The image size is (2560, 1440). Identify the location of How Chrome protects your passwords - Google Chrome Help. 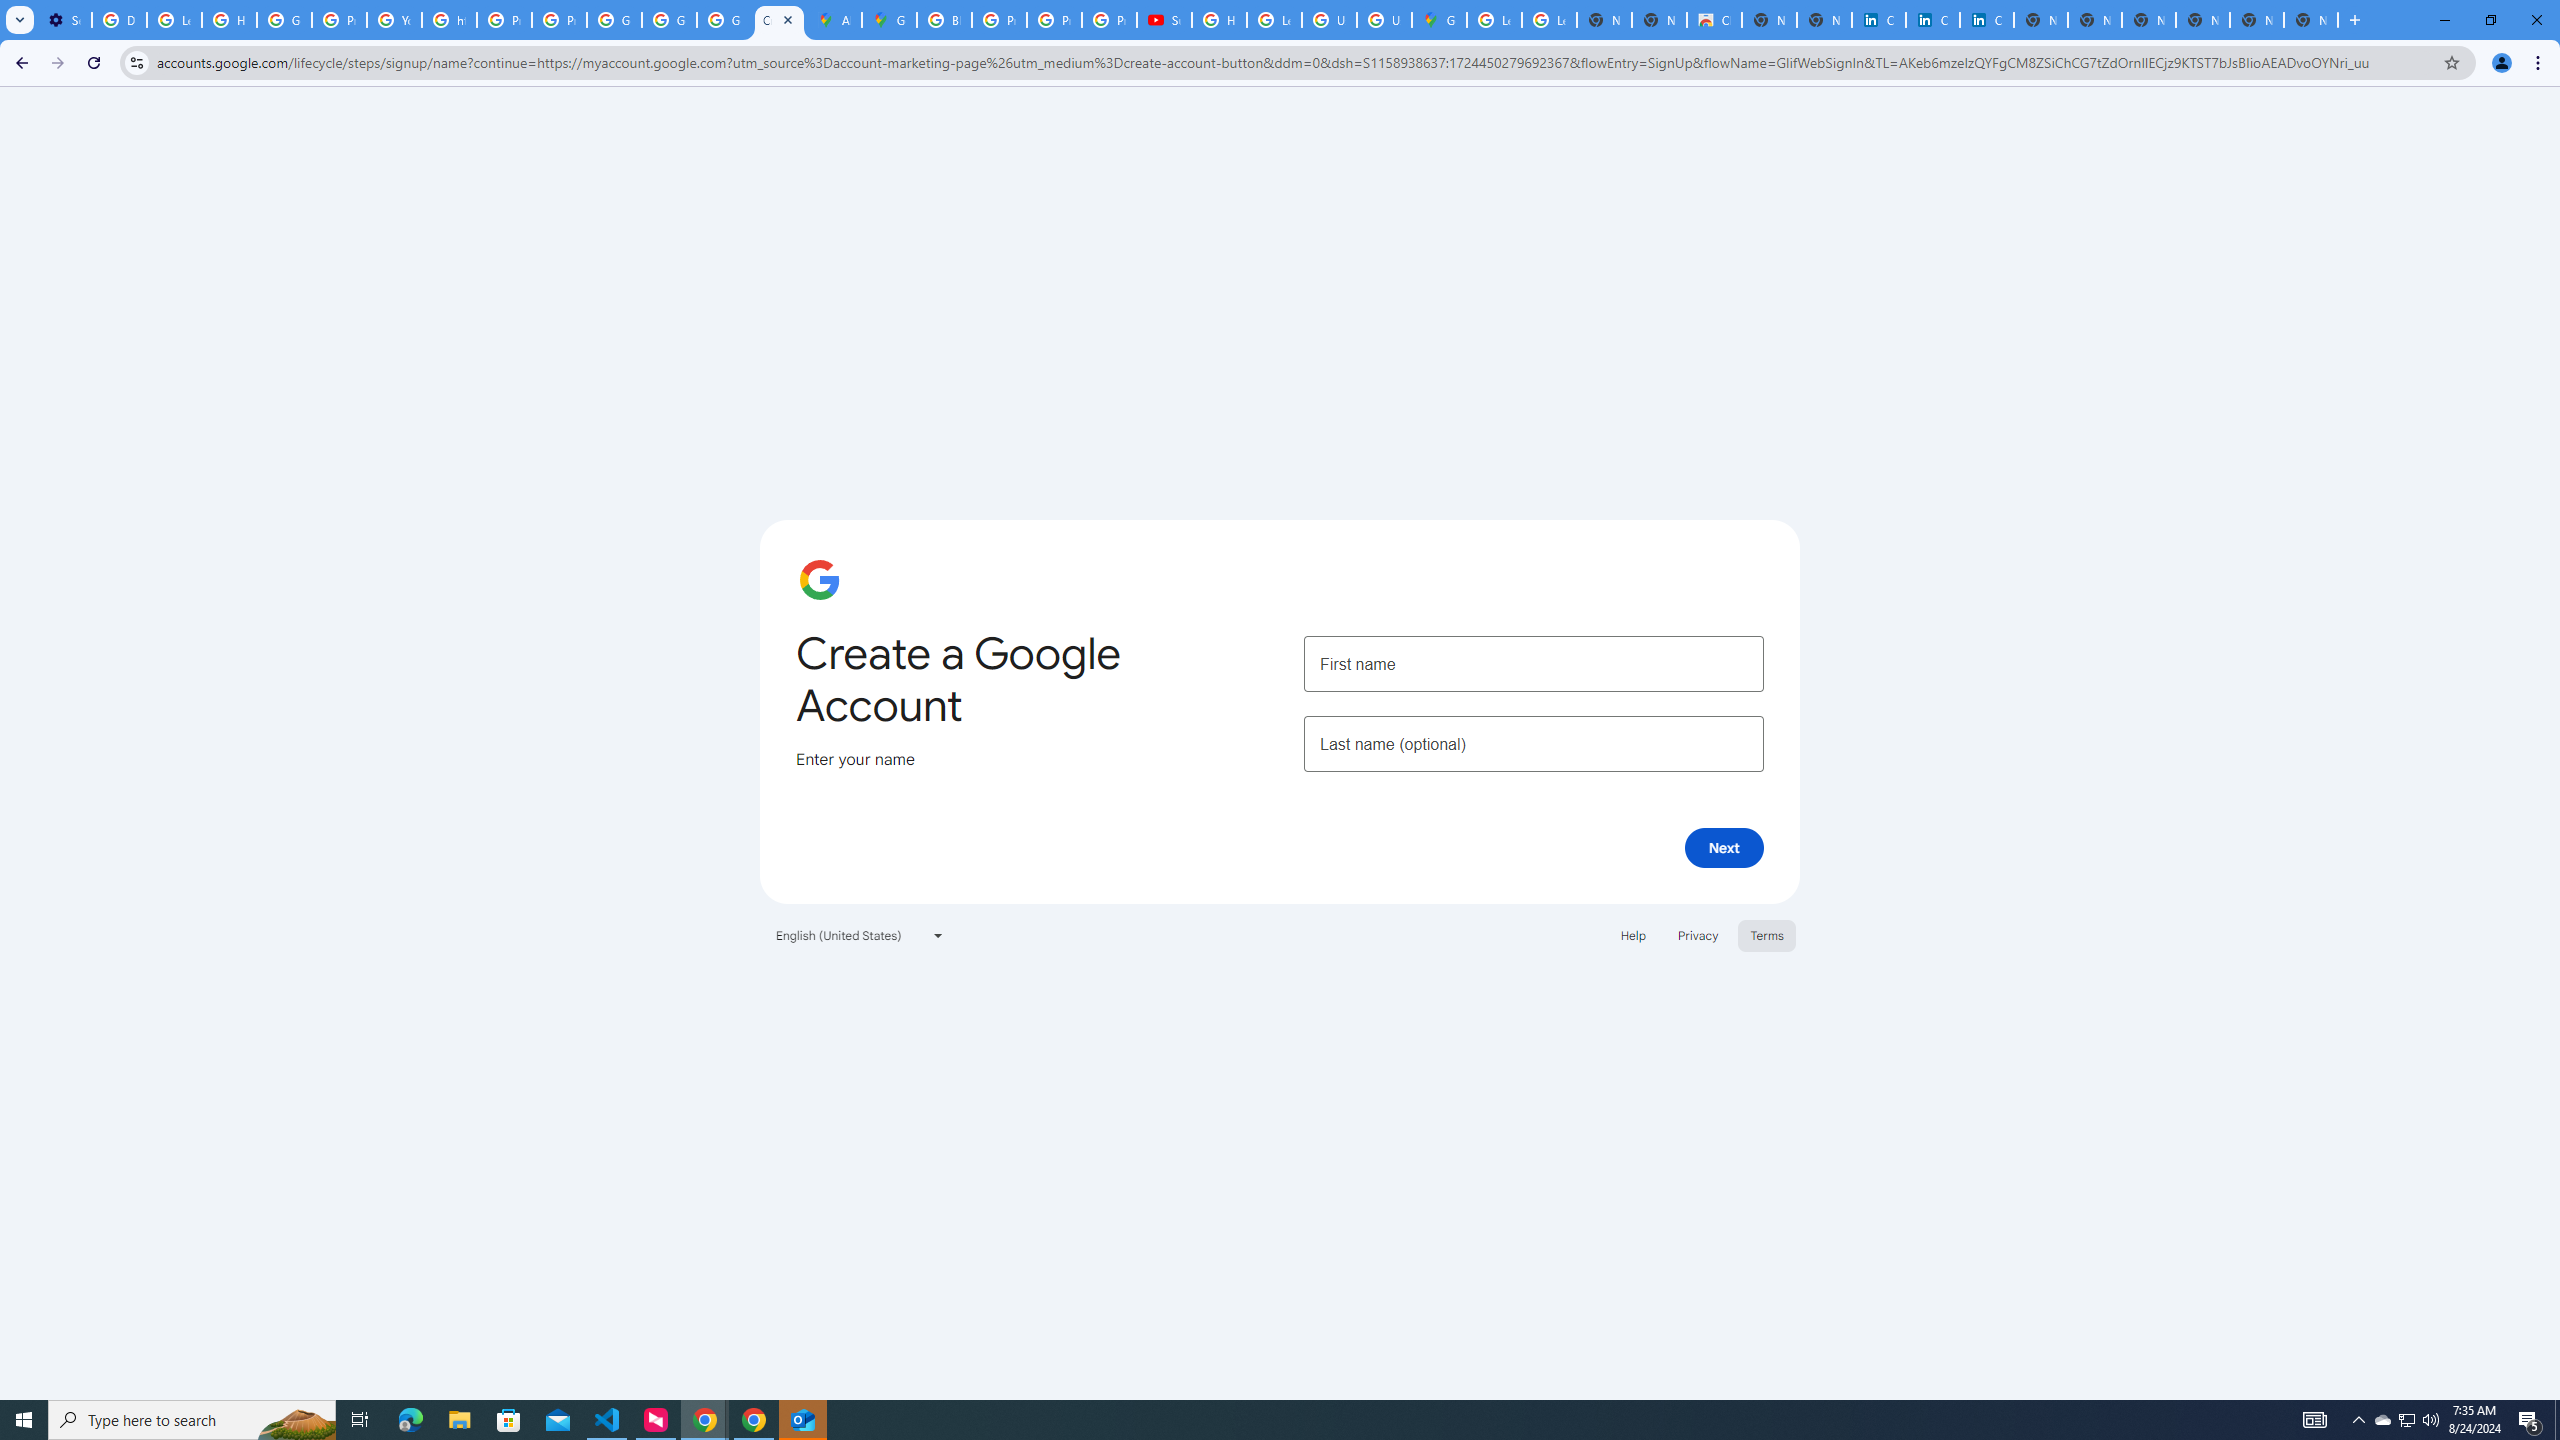
(1219, 20).